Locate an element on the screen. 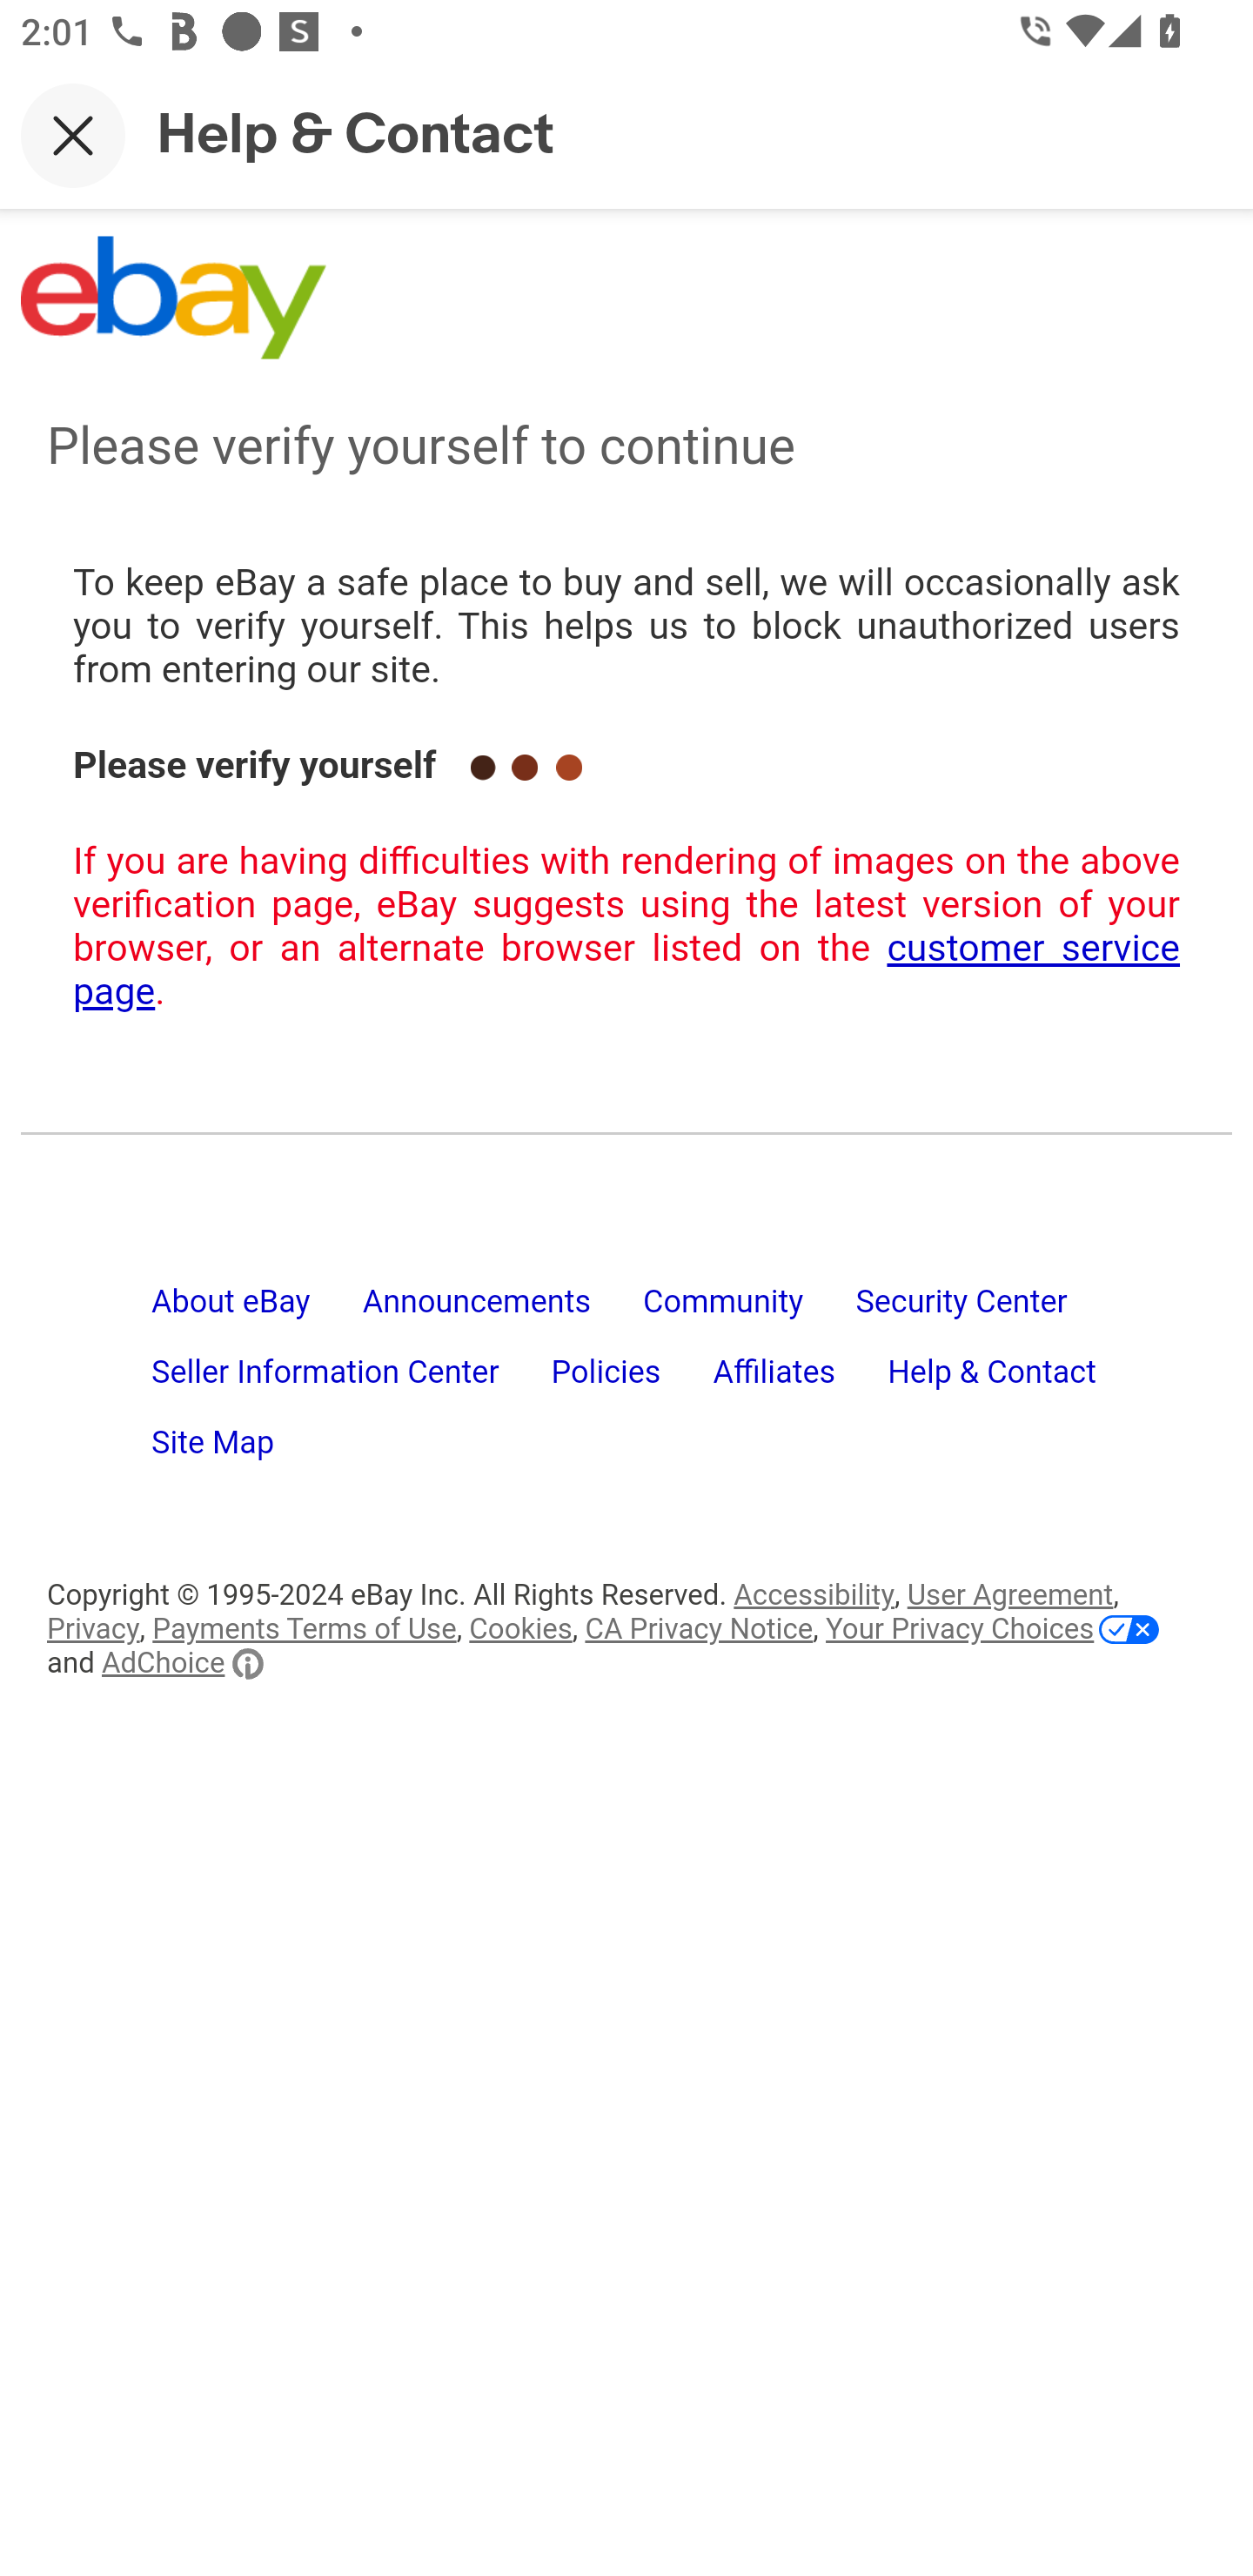 Image resolution: width=1253 pixels, height=2576 pixels. Close is located at coordinates (73, 135).